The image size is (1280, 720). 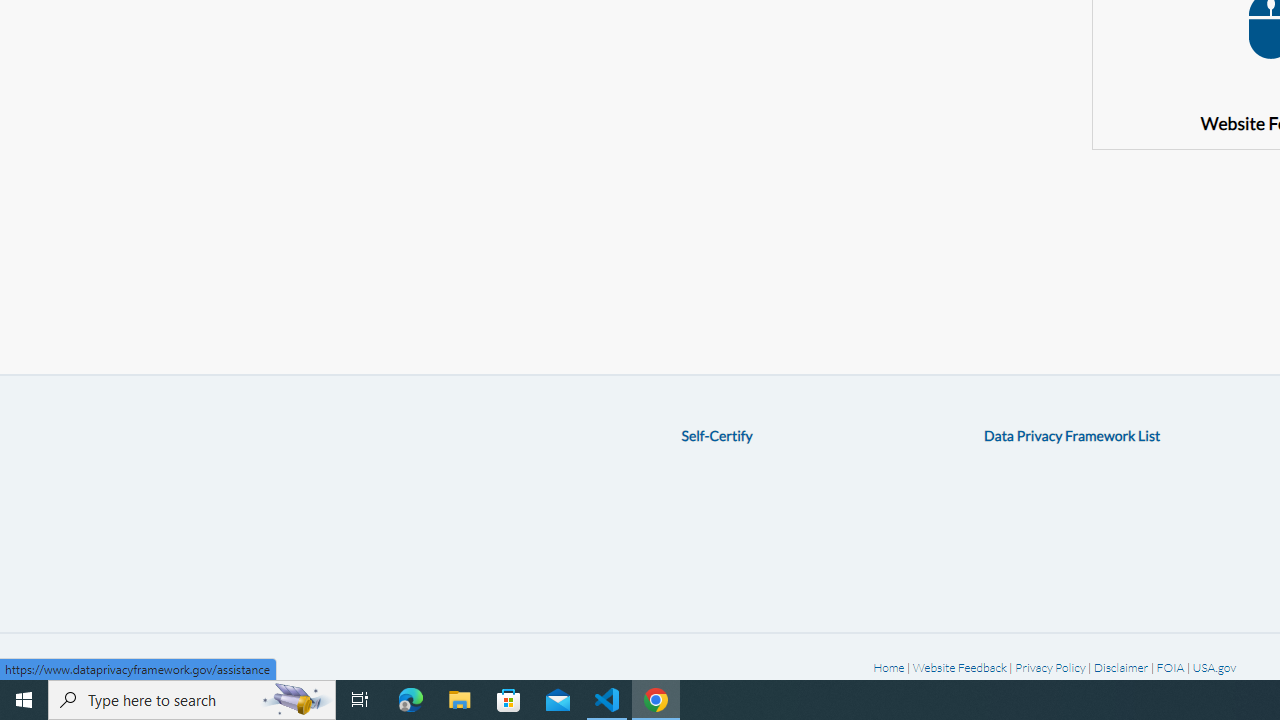 I want to click on Data Privacy Framework List, so click(x=1072, y=435).